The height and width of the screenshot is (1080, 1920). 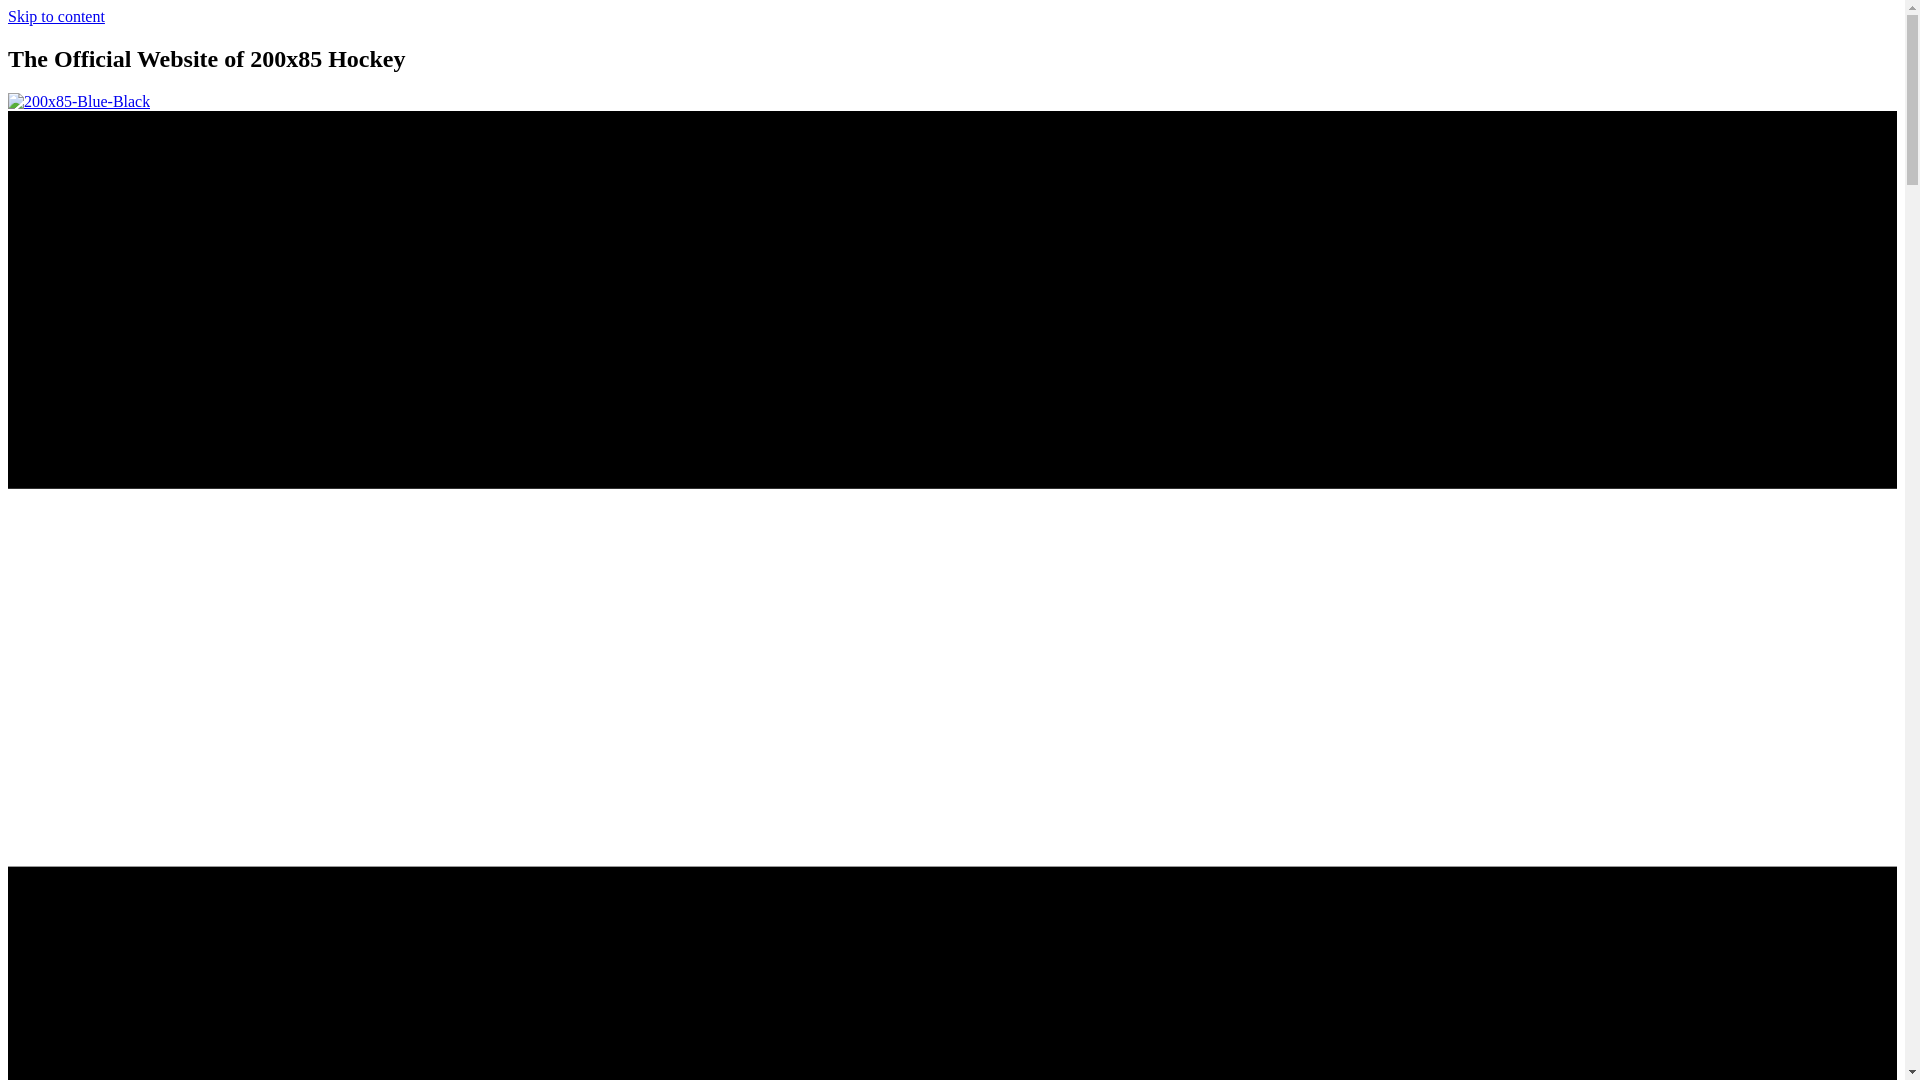 What do you see at coordinates (56, 16) in the screenshot?
I see `Skip to content` at bounding box center [56, 16].